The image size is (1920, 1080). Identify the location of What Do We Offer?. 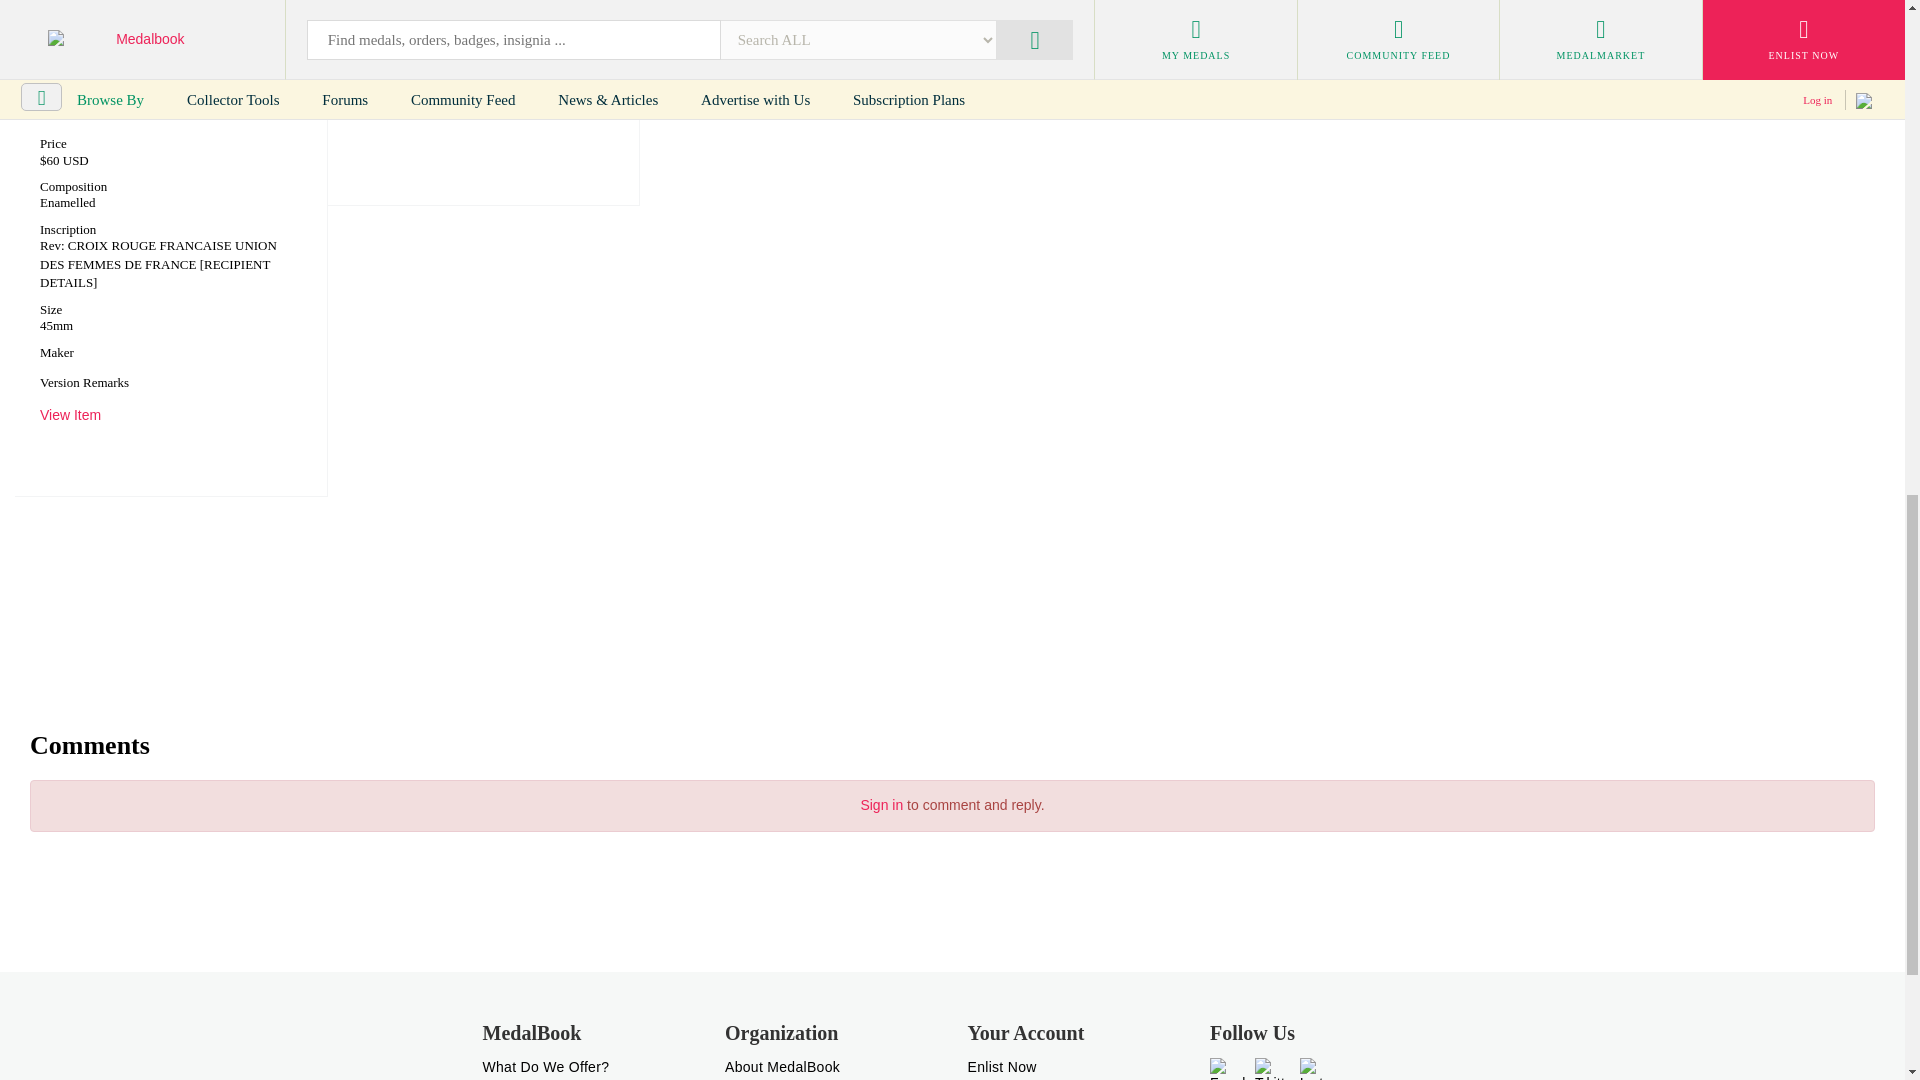
(544, 1066).